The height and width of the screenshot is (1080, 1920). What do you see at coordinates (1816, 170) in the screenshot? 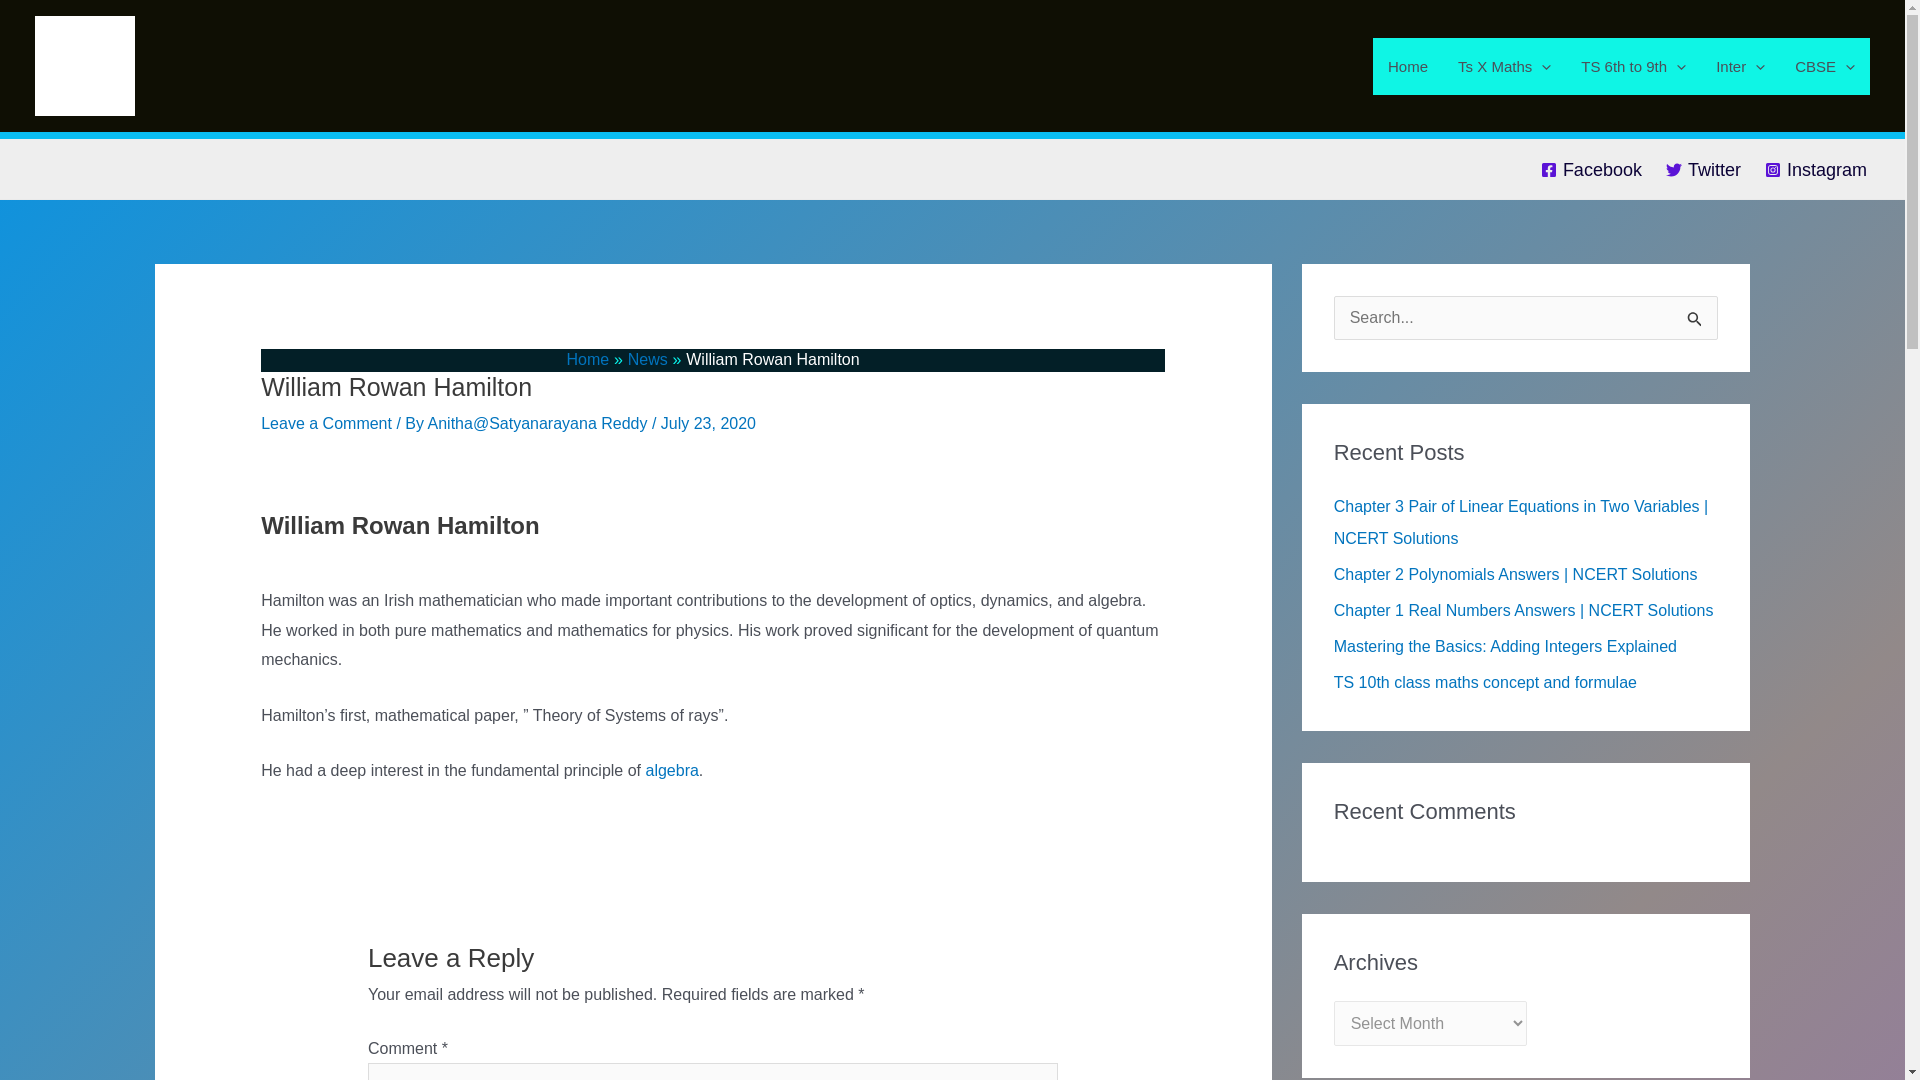
I see `Instagram` at bounding box center [1816, 170].